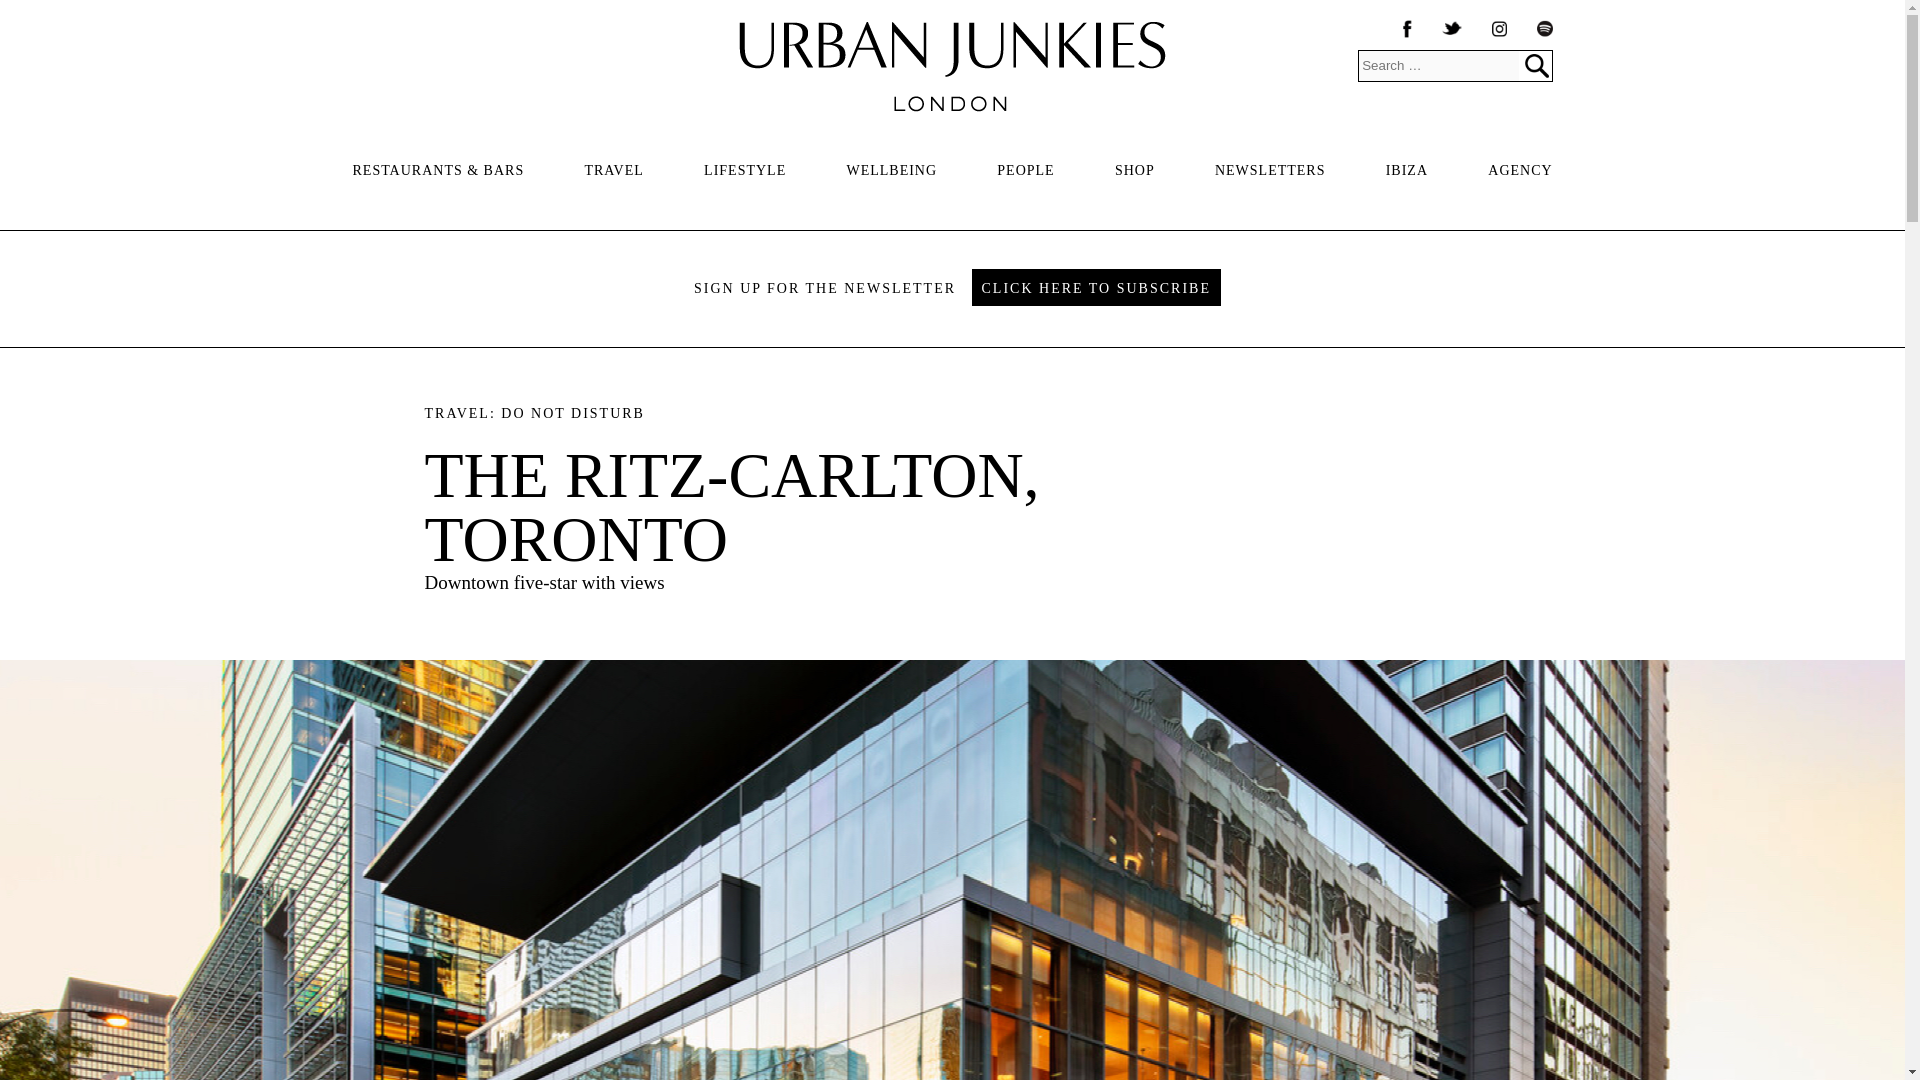 The width and height of the screenshot is (1920, 1080). What do you see at coordinates (1545, 32) in the screenshot?
I see `Go to UJ's Spotify profile` at bounding box center [1545, 32].